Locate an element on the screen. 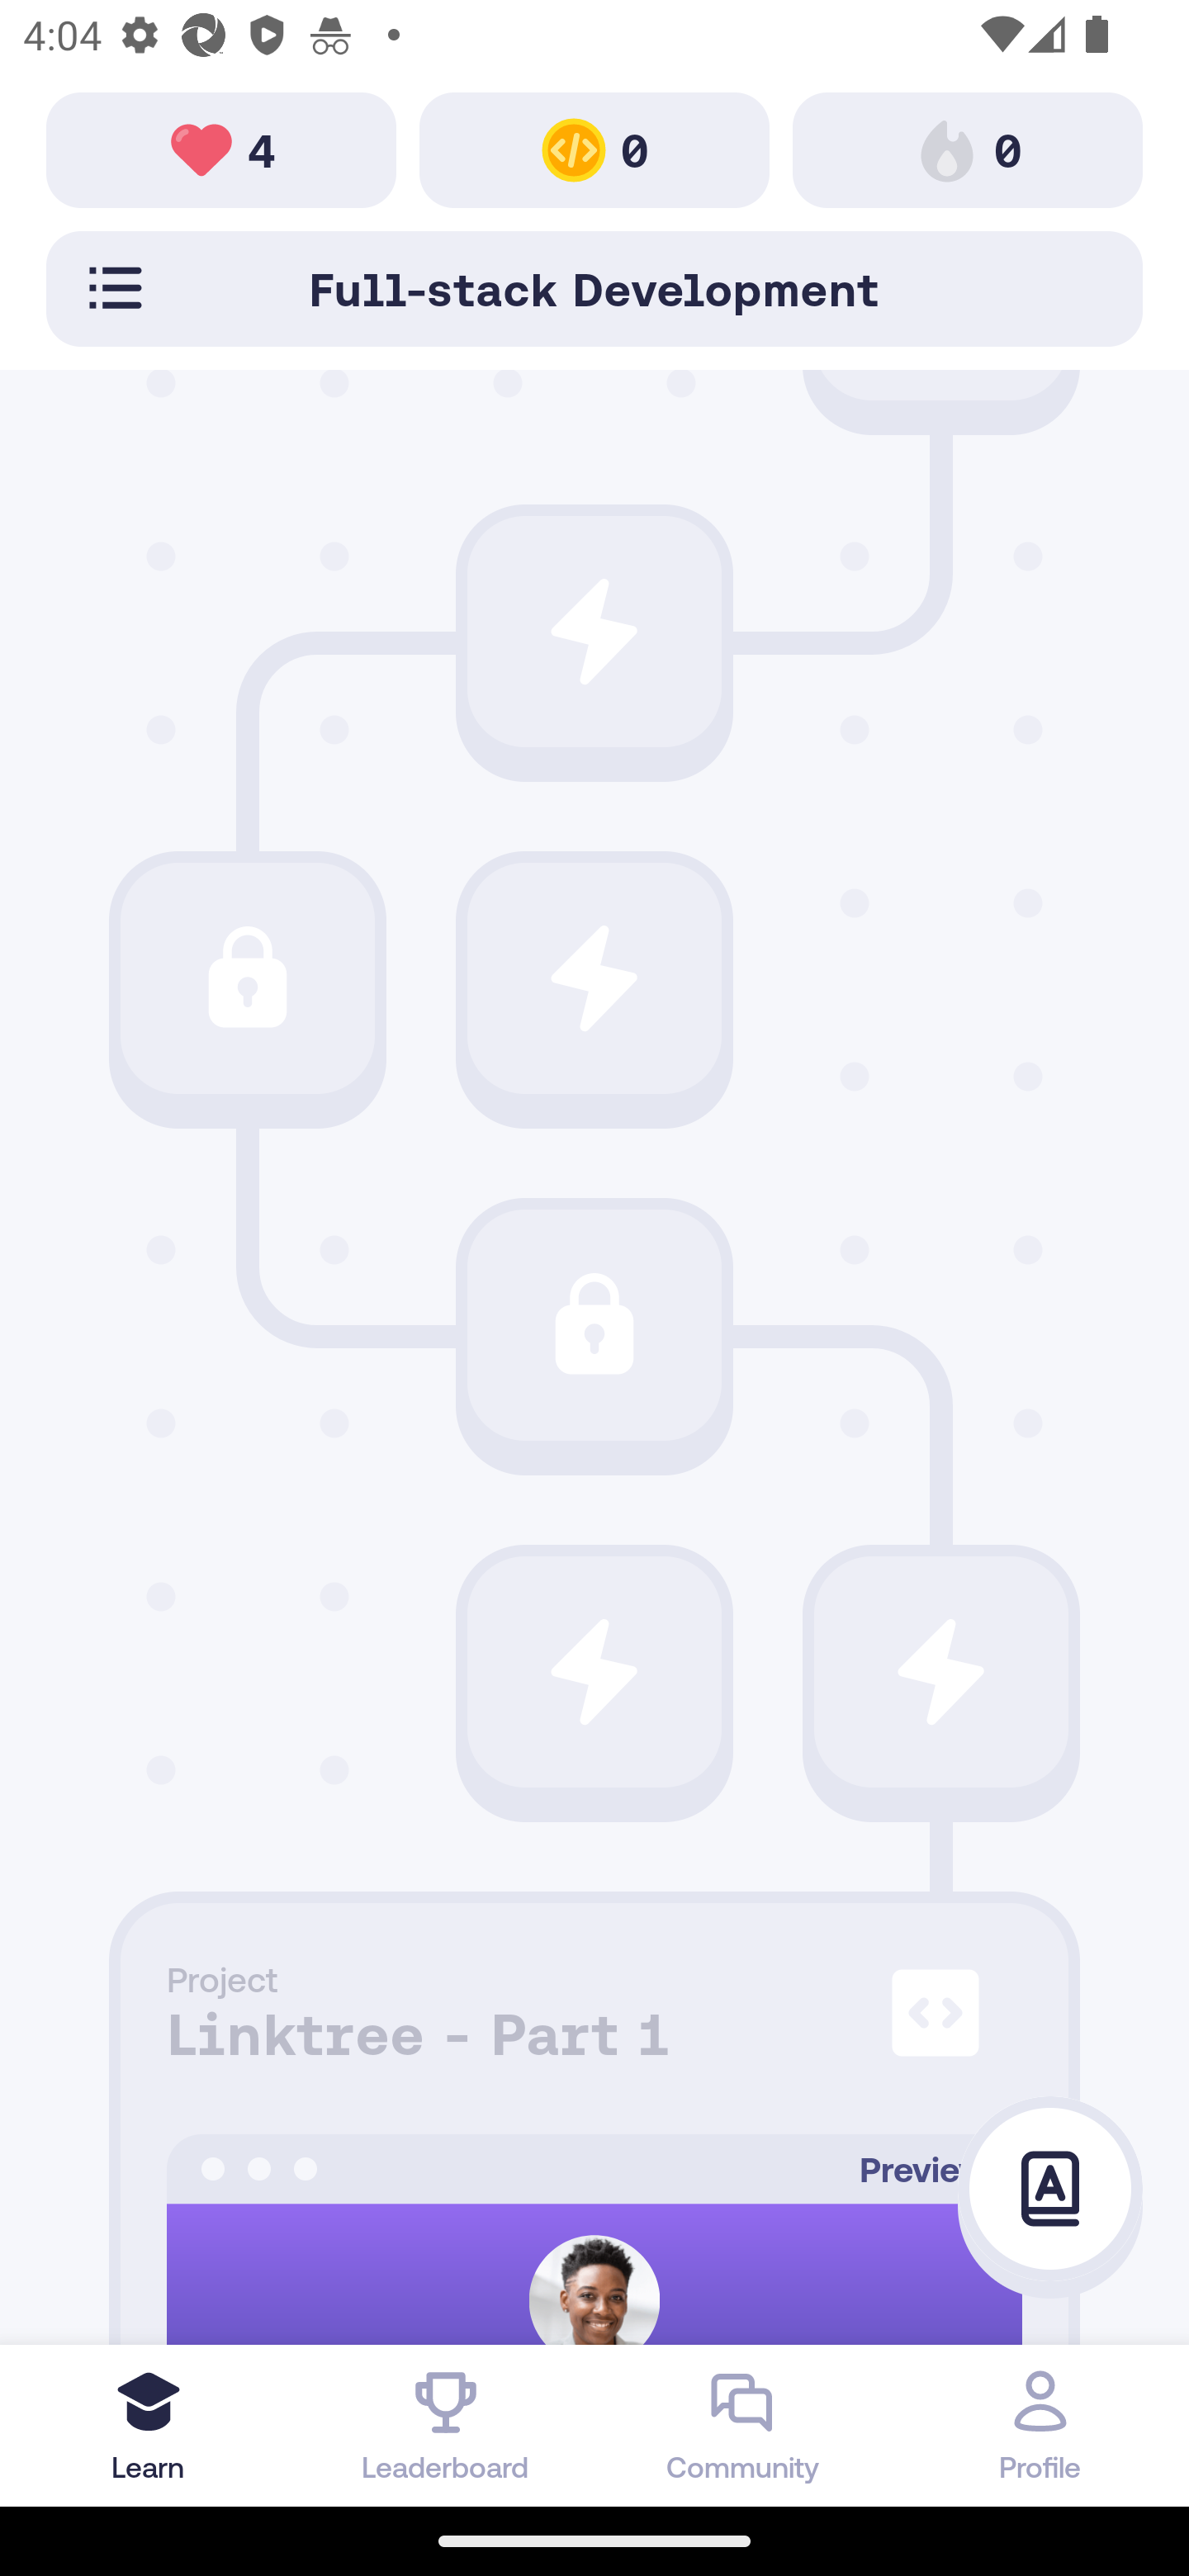  Leaderboard is located at coordinates (446, 2425).